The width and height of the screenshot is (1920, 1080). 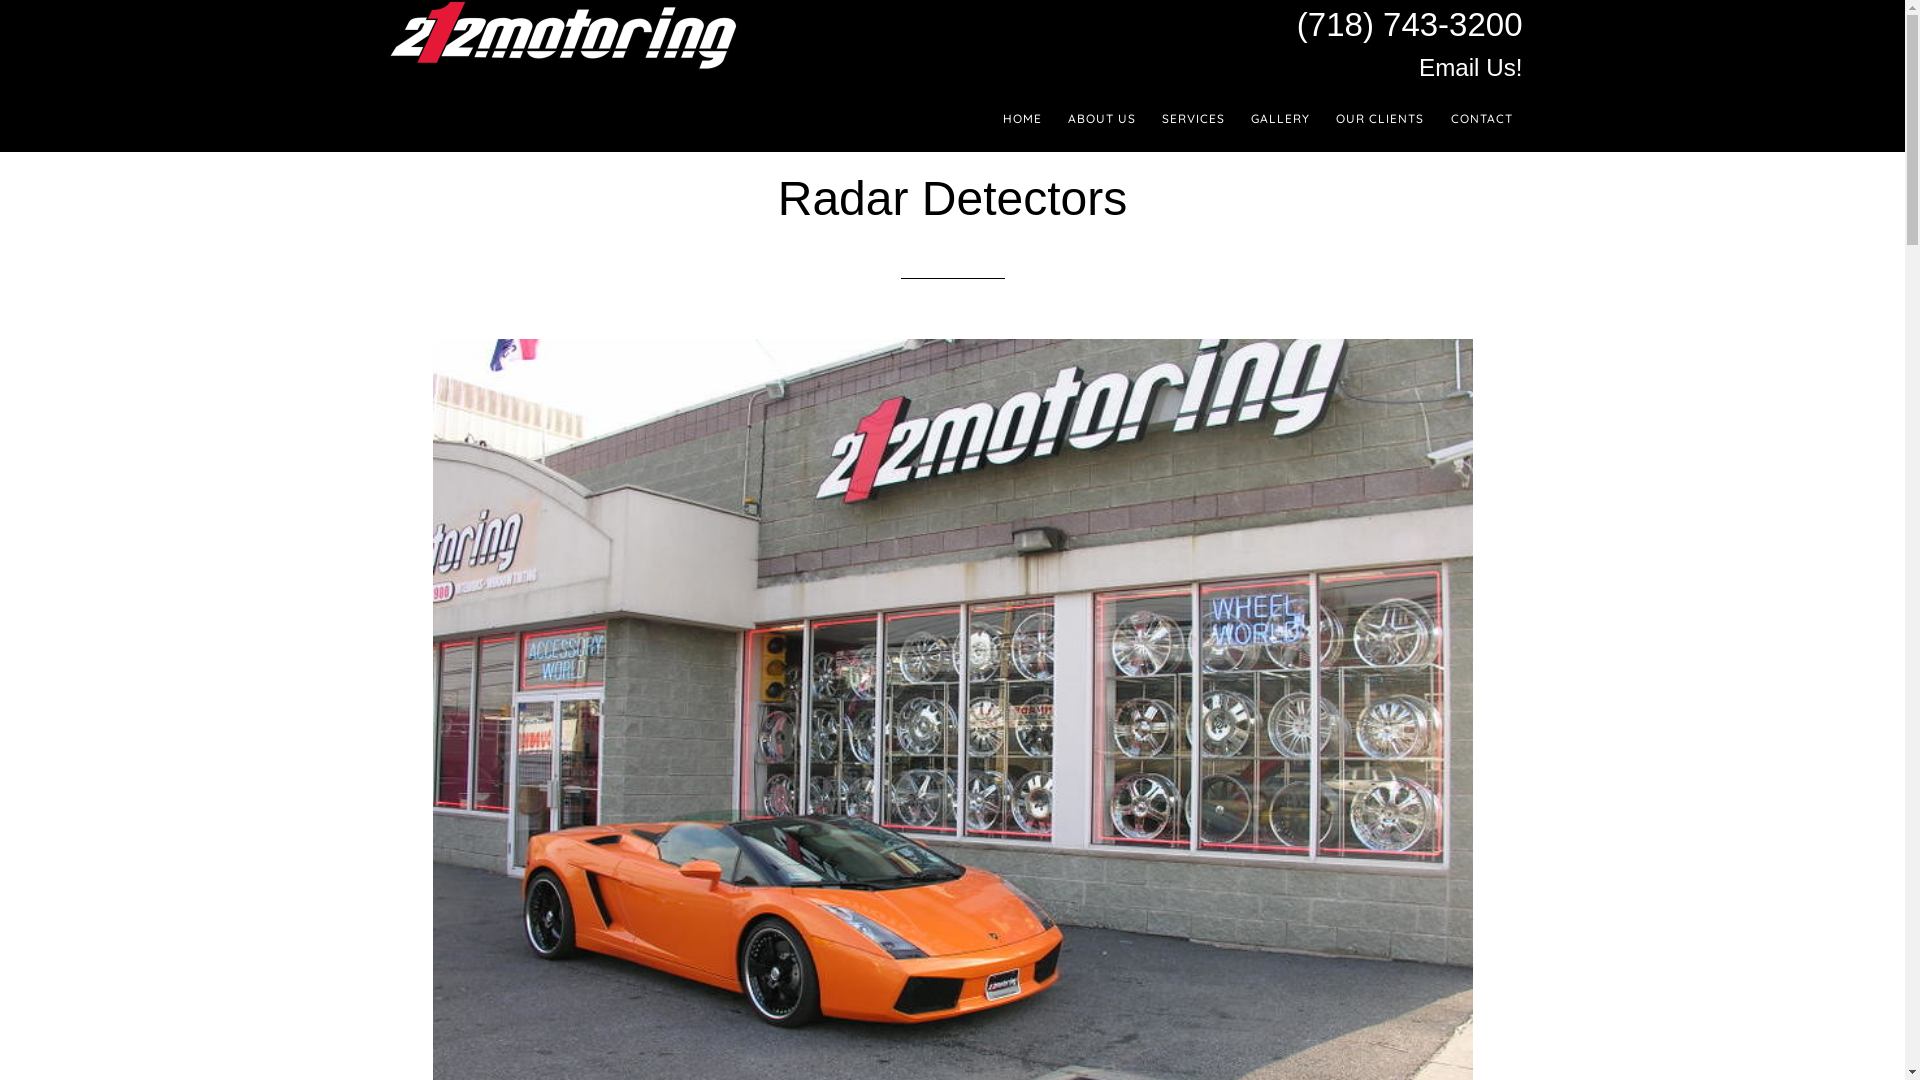 What do you see at coordinates (1470, 68) in the screenshot?
I see `Email Us!` at bounding box center [1470, 68].